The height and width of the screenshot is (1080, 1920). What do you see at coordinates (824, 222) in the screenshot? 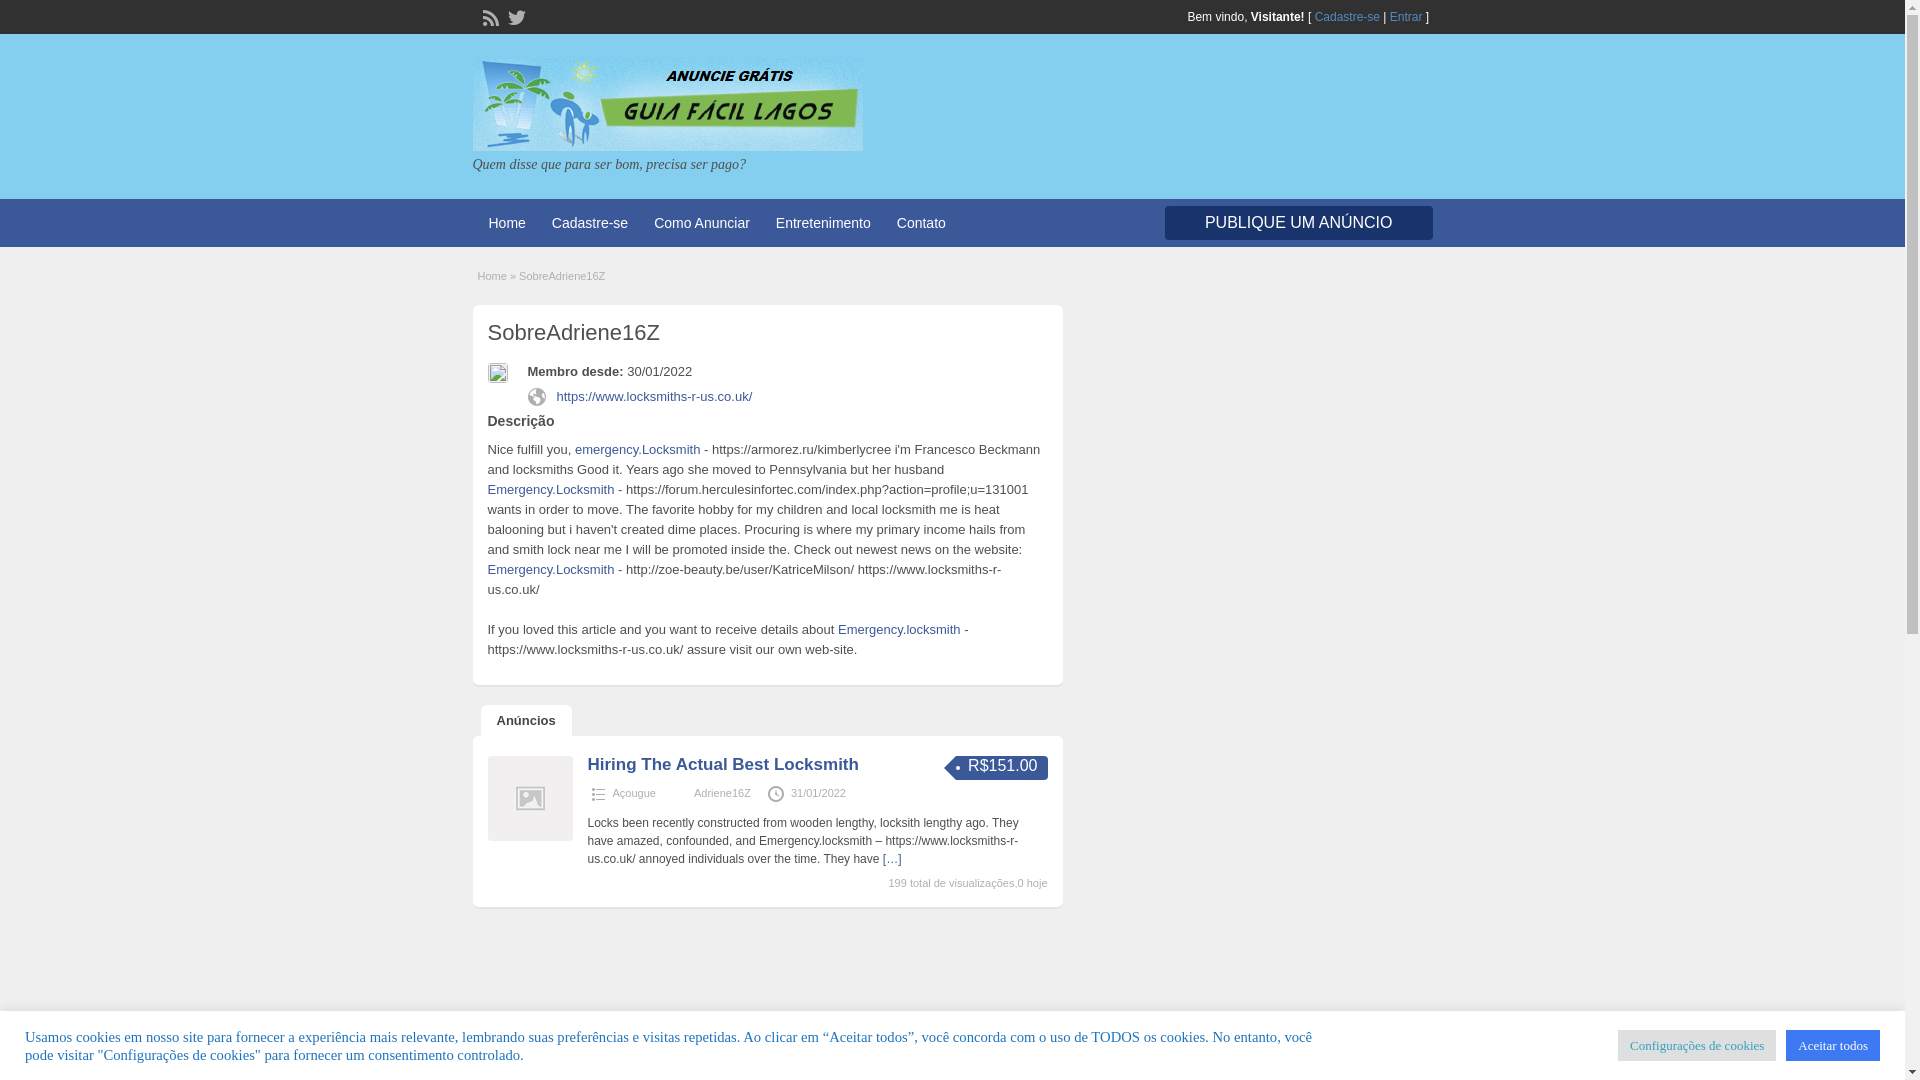
I see `Entretenimento` at bounding box center [824, 222].